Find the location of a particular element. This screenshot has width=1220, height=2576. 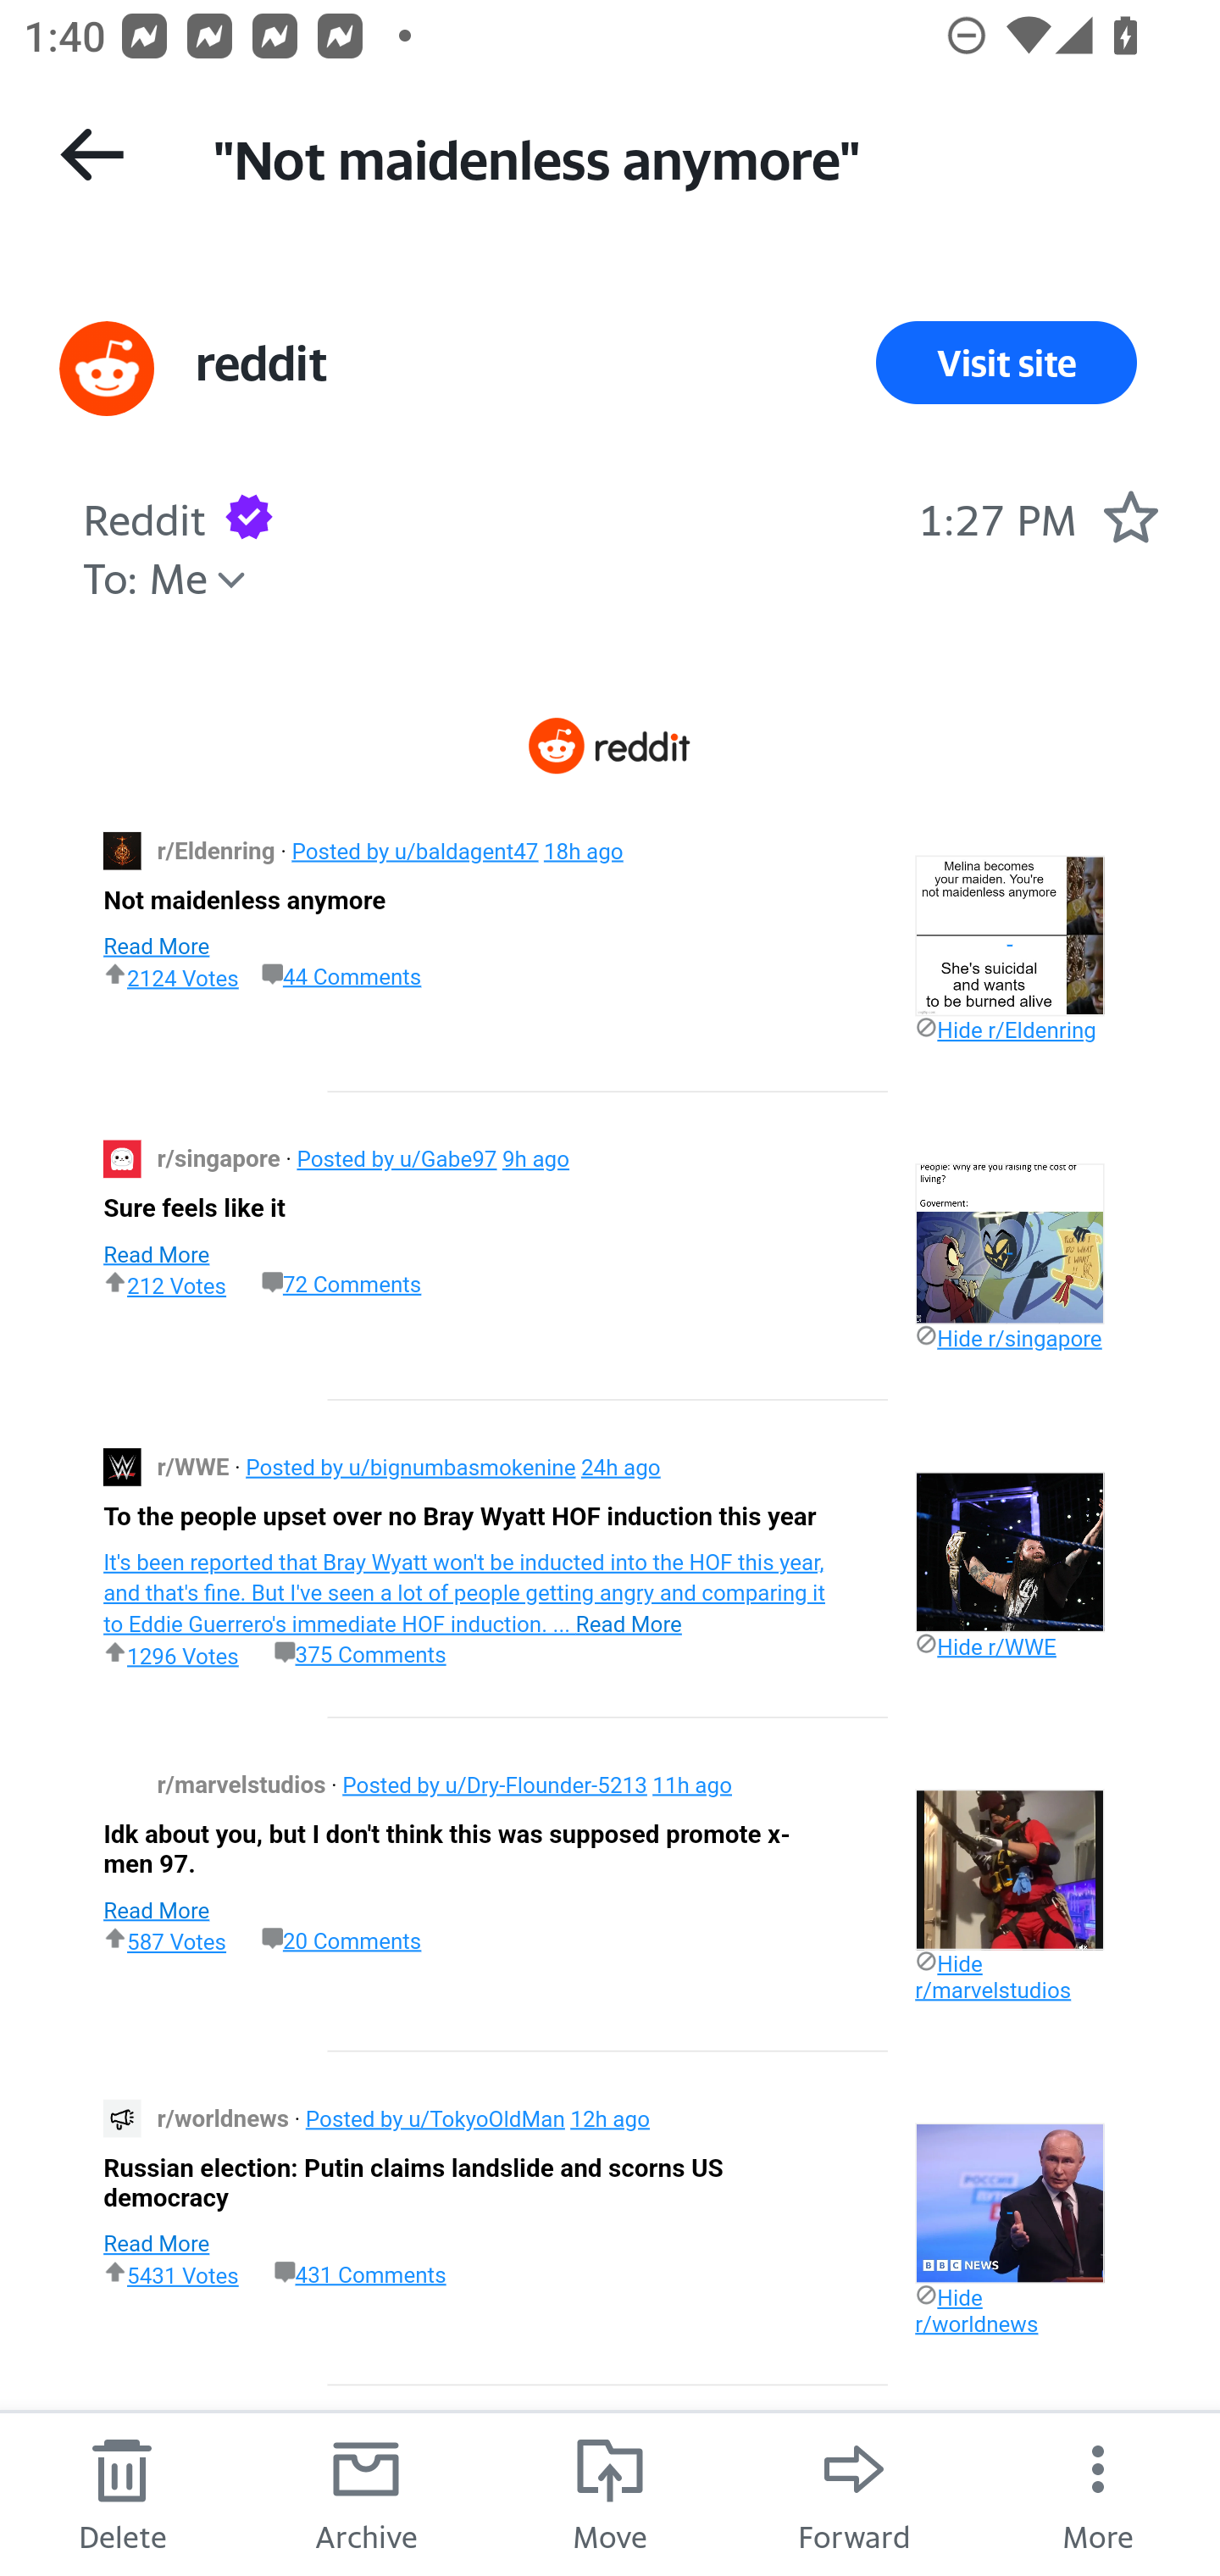

Forward is located at coordinates (854, 2493).